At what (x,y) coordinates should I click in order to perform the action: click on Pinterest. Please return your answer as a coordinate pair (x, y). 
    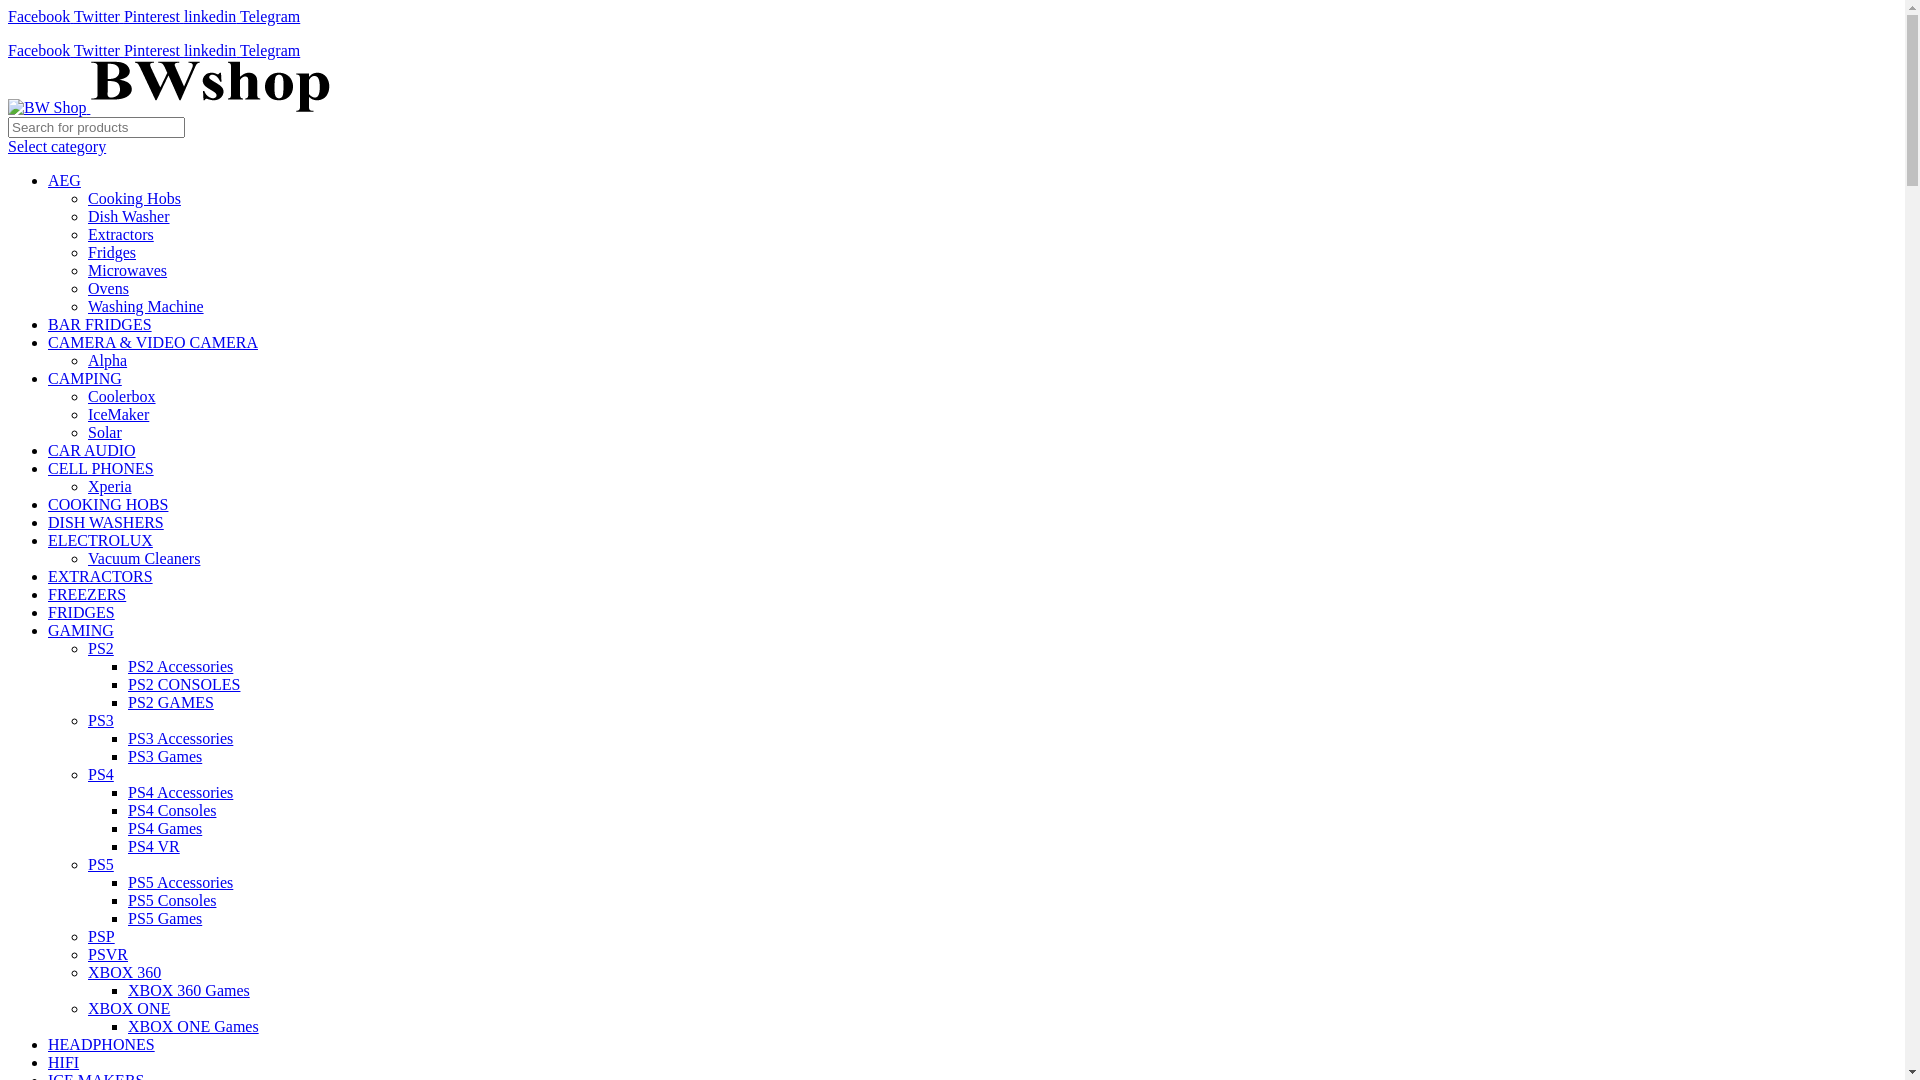
    Looking at the image, I should click on (154, 16).